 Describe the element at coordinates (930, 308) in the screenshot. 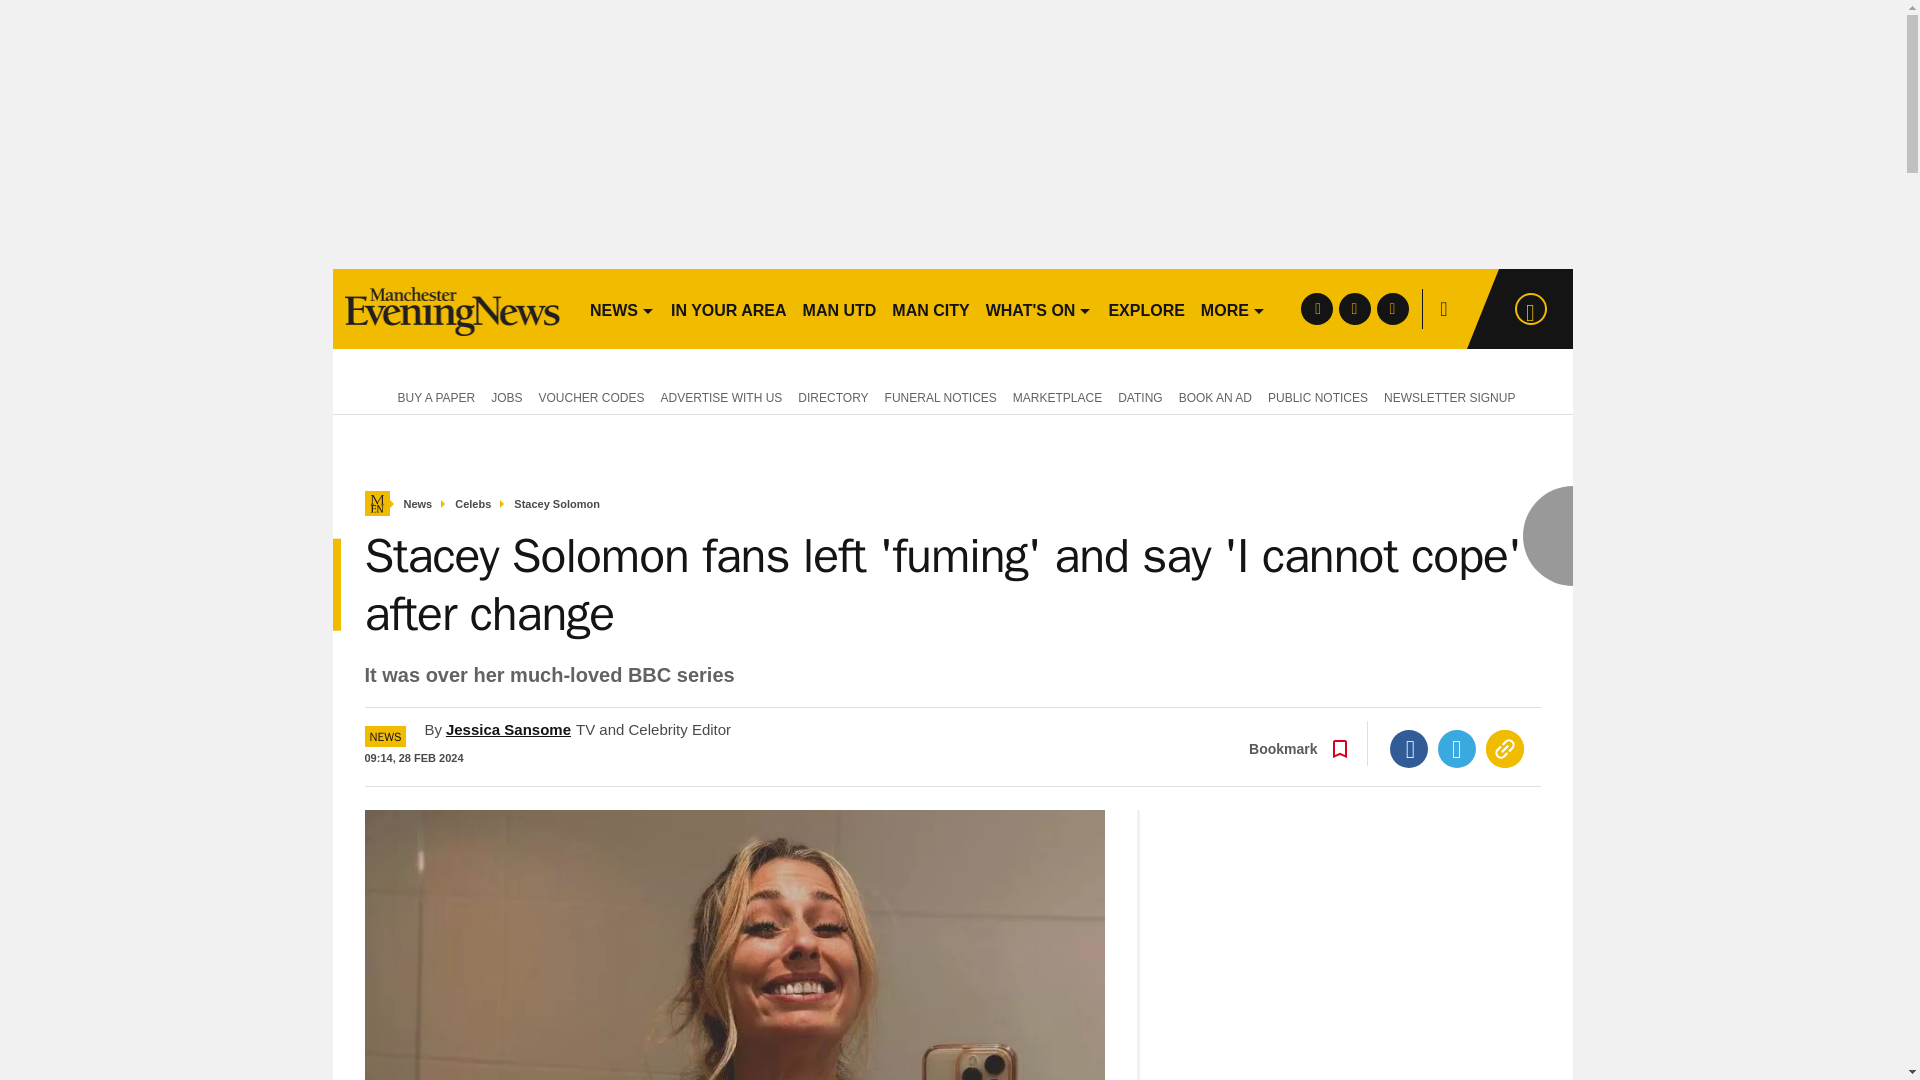

I see `MAN CITY` at that location.